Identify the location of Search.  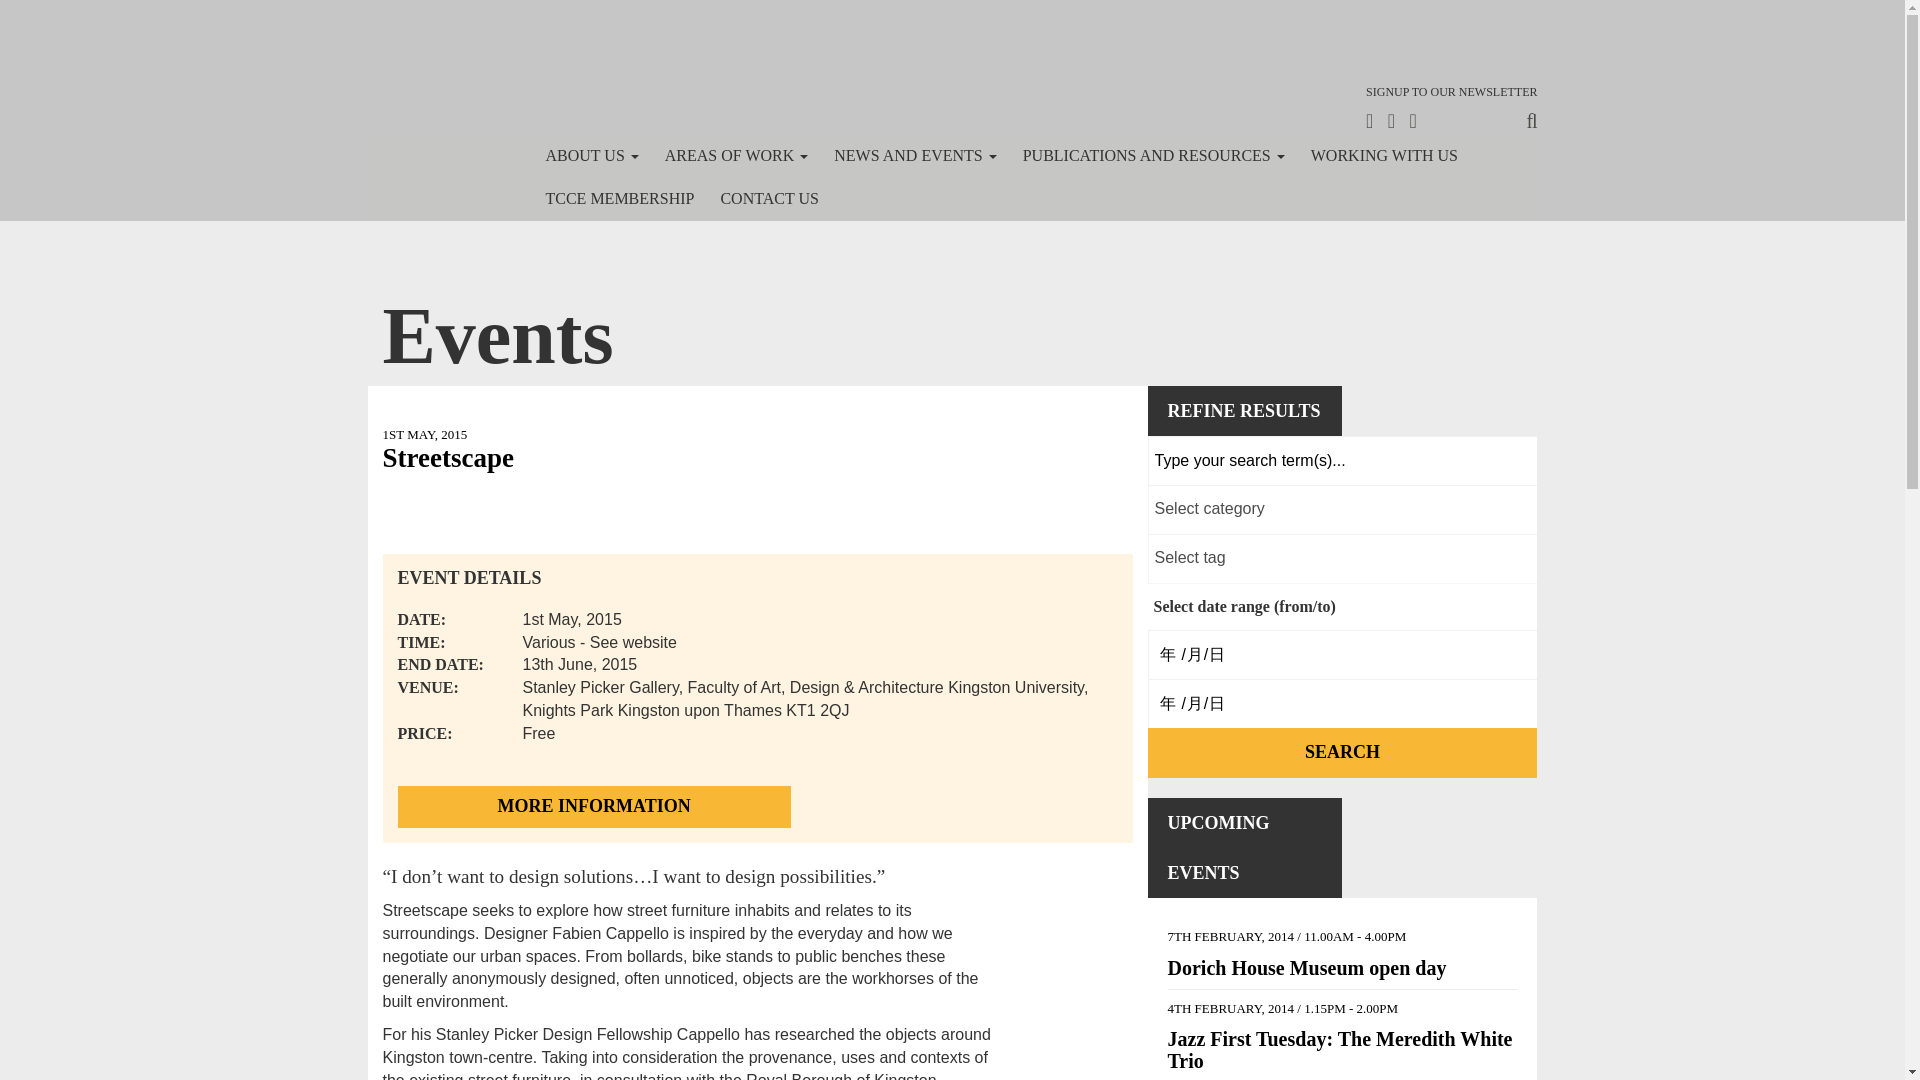
(1342, 752).